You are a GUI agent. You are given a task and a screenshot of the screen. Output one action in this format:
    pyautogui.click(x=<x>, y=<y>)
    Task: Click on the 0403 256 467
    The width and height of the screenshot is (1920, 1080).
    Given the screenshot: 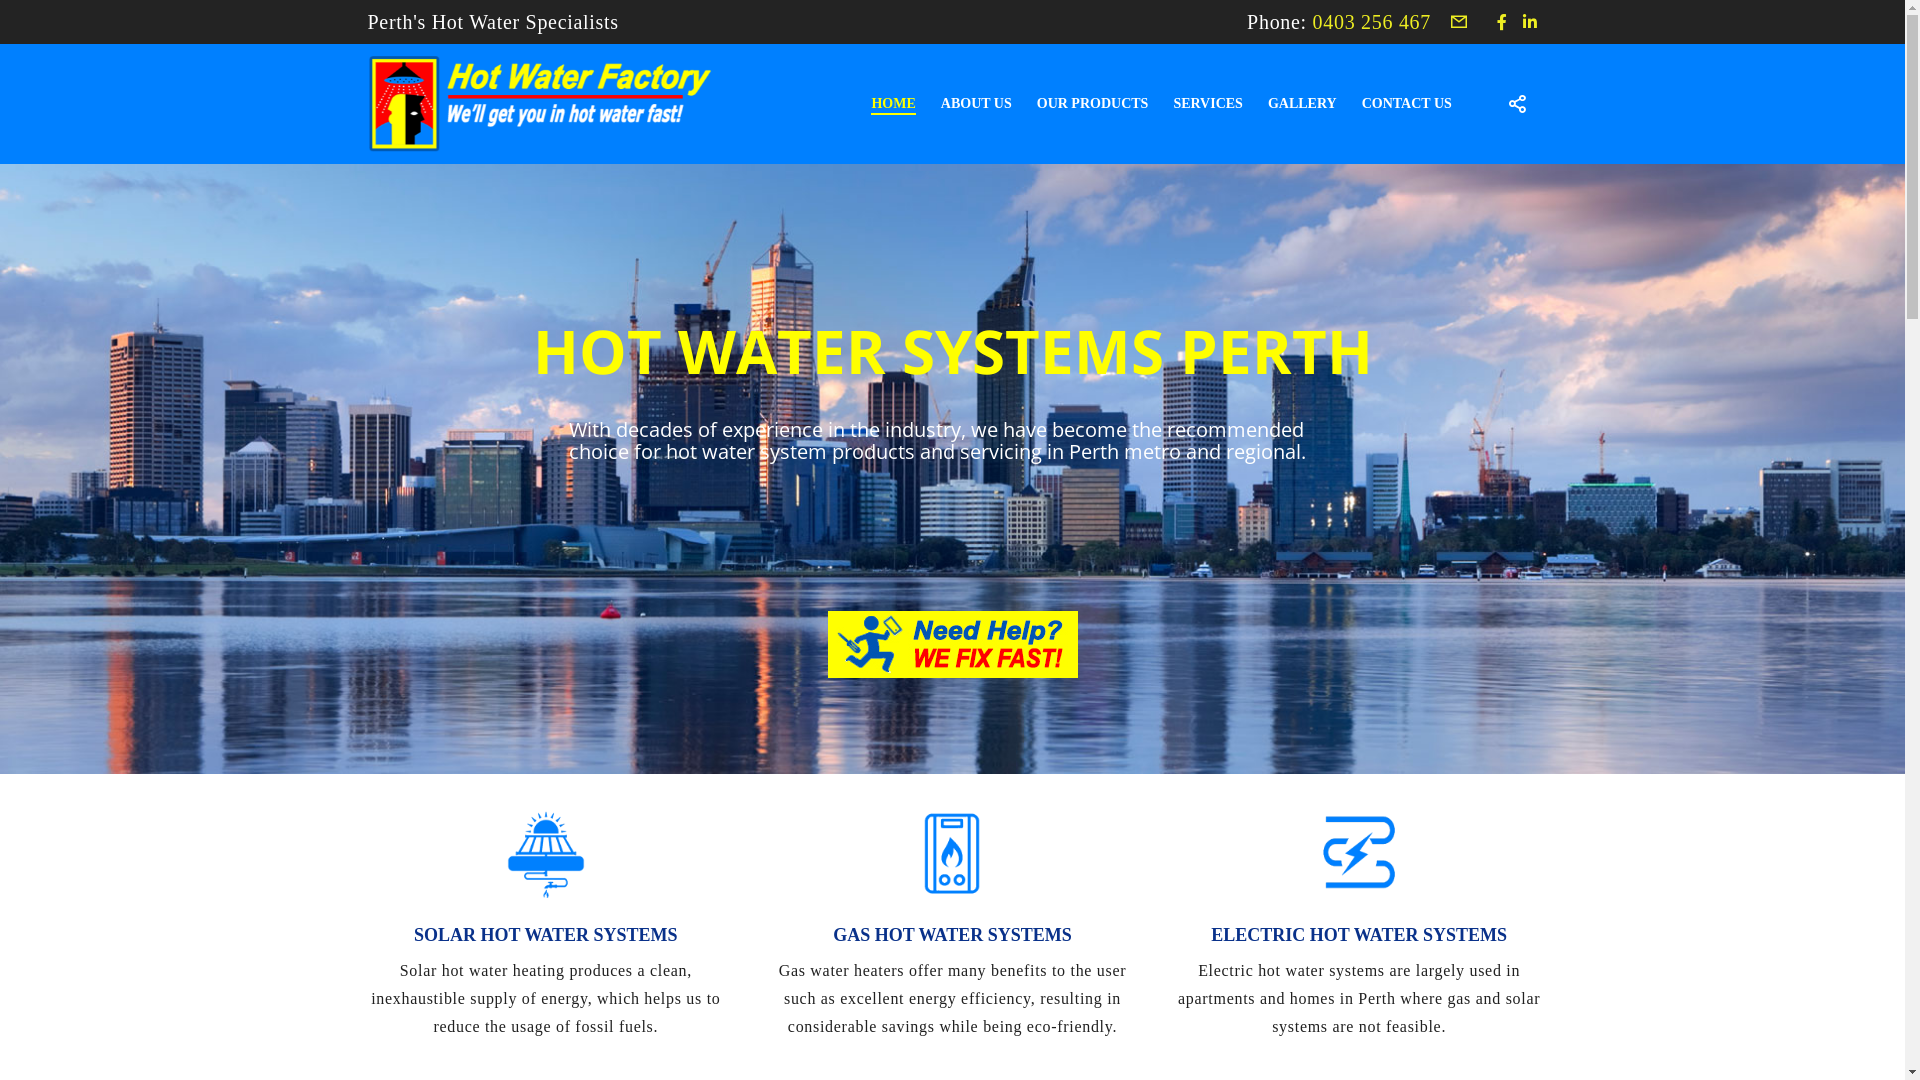 What is the action you would take?
    pyautogui.click(x=1372, y=22)
    